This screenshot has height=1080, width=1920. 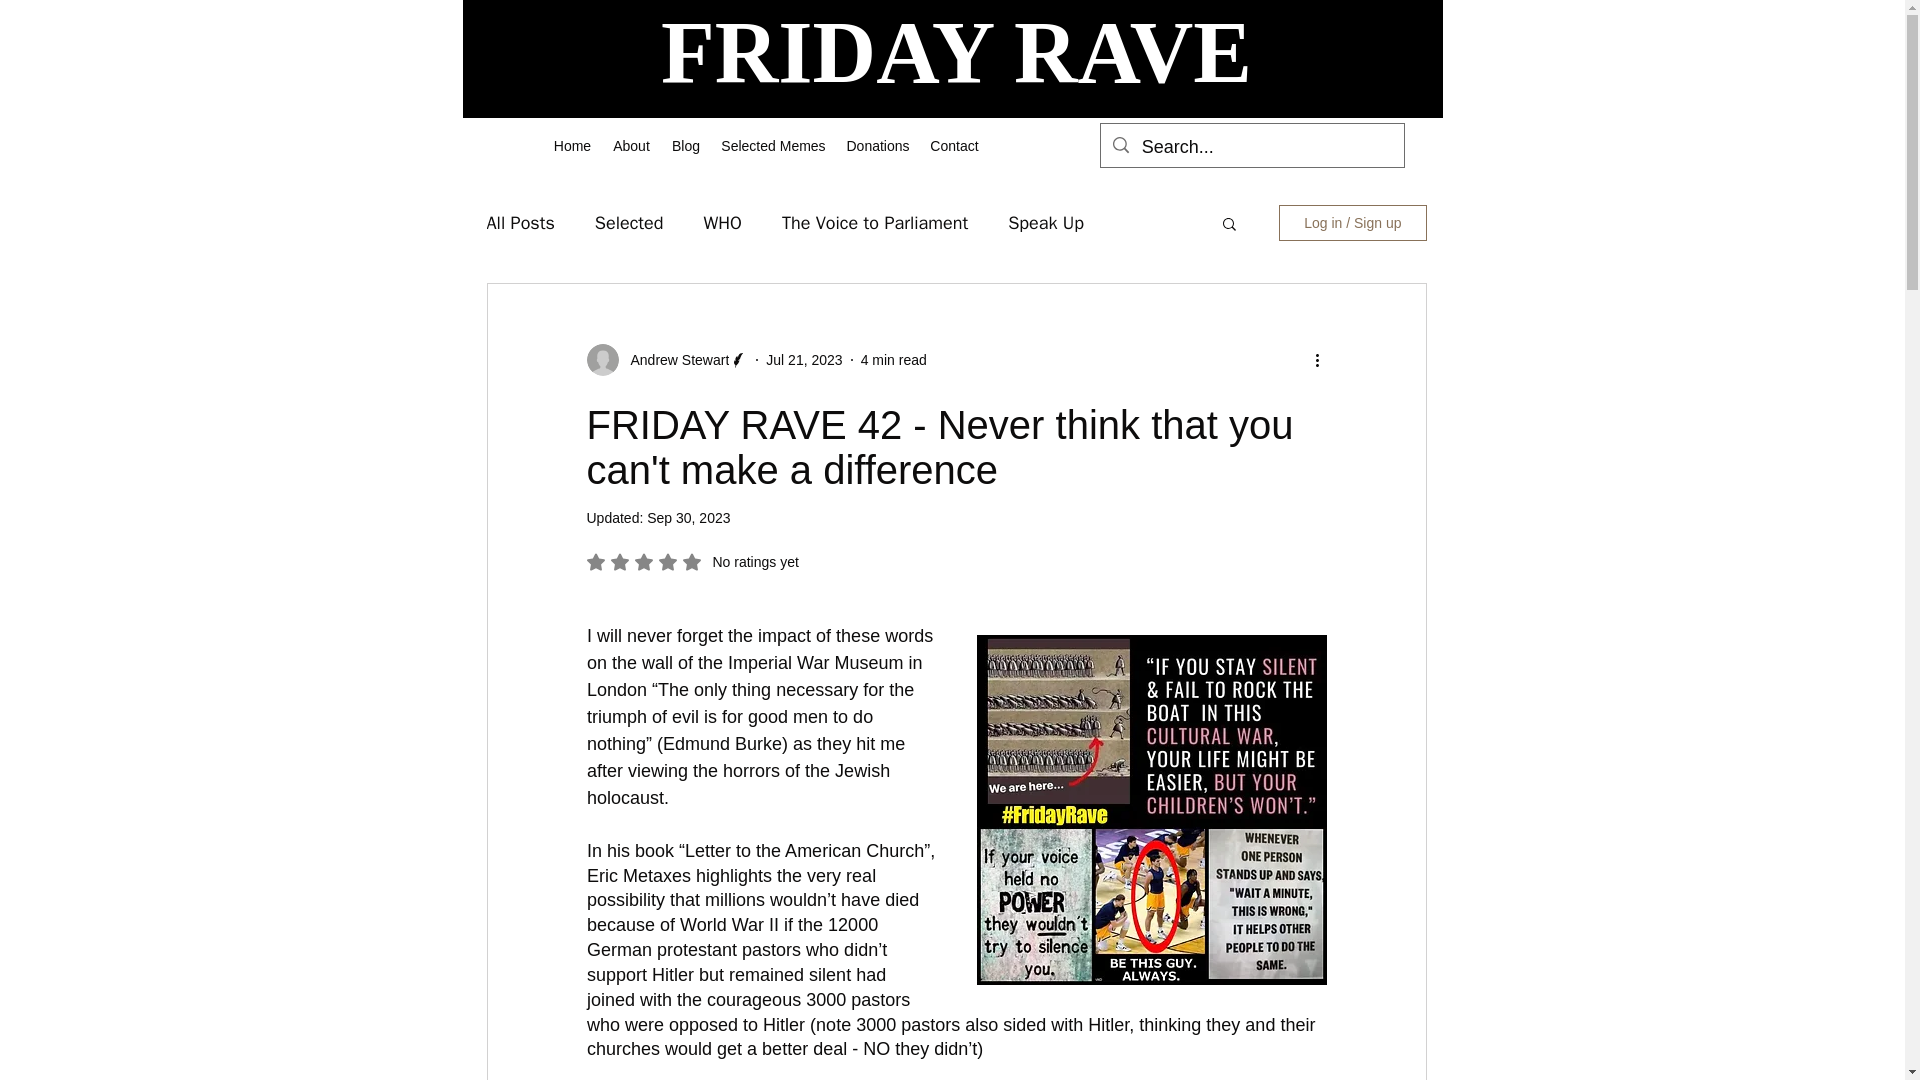 What do you see at coordinates (630, 222) in the screenshot?
I see `Selected` at bounding box center [630, 222].